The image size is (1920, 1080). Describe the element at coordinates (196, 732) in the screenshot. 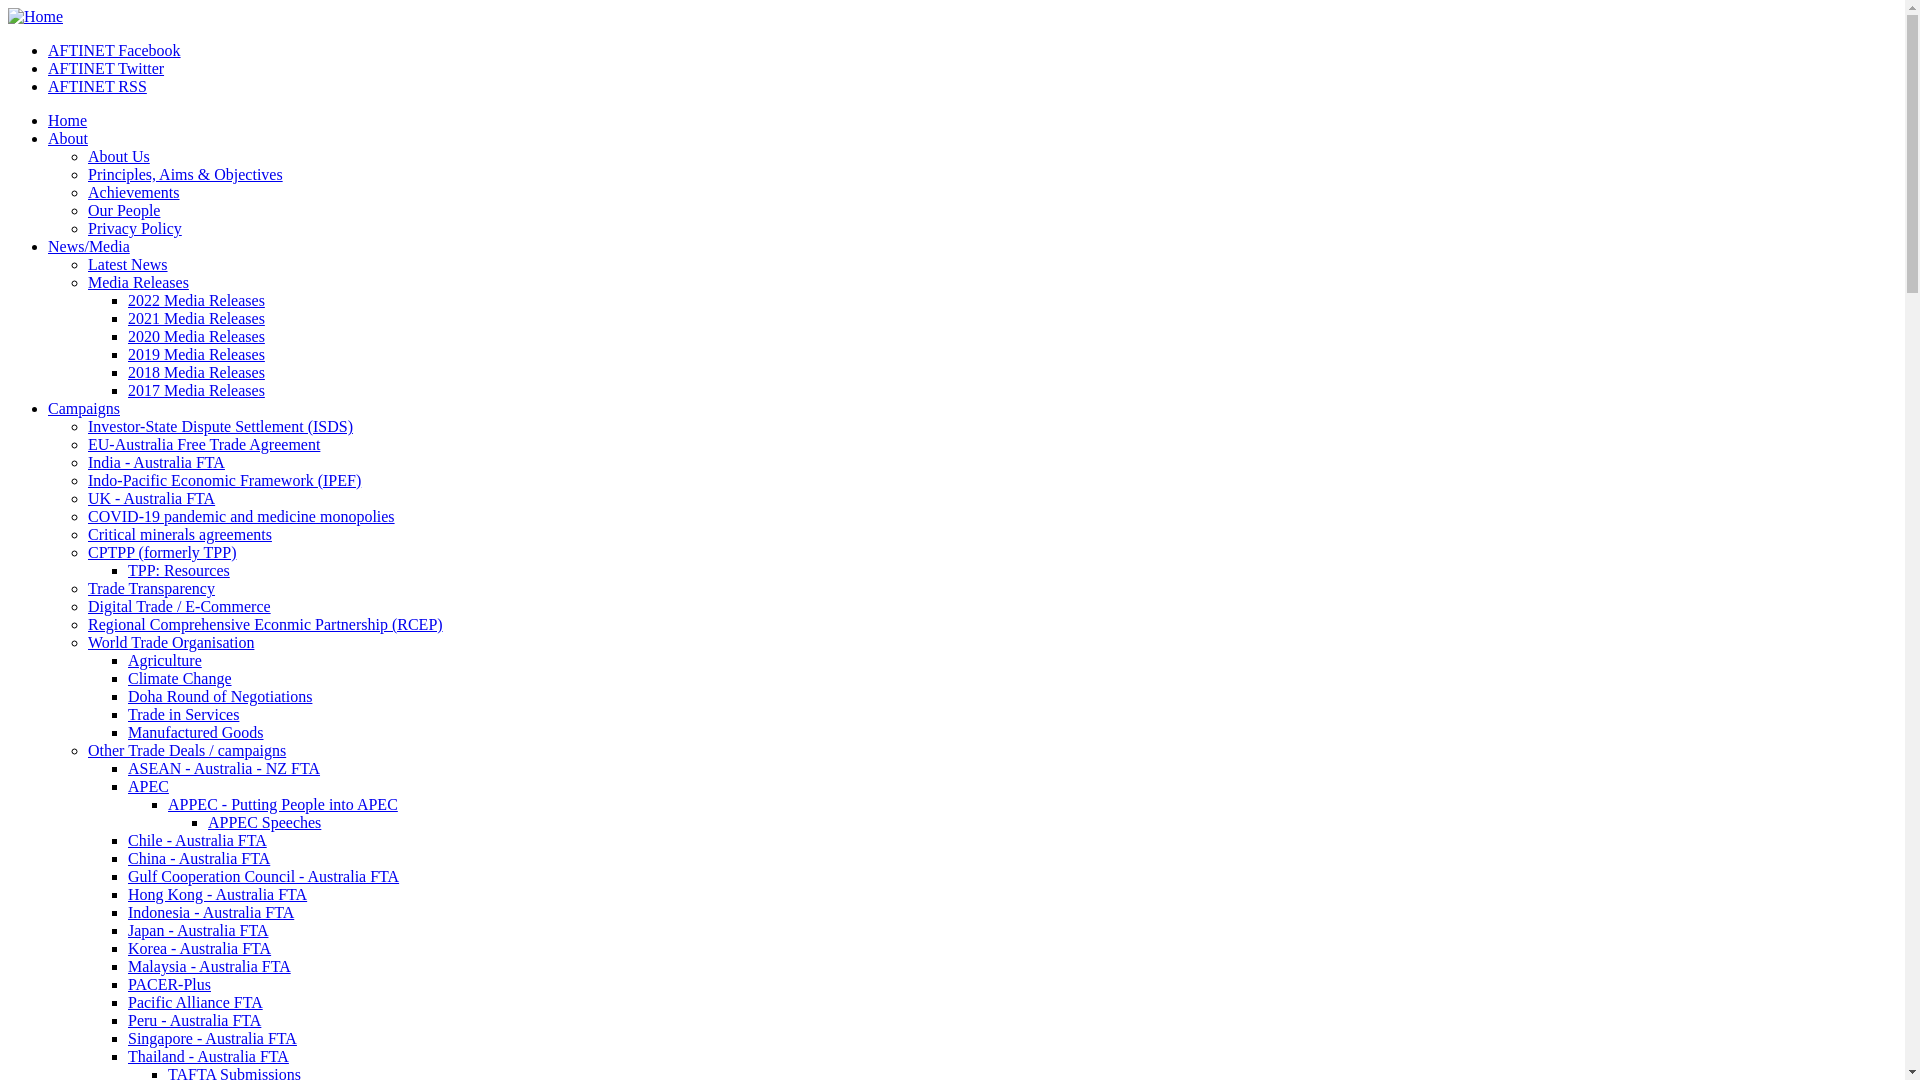

I see `Manufactured Goods` at that location.